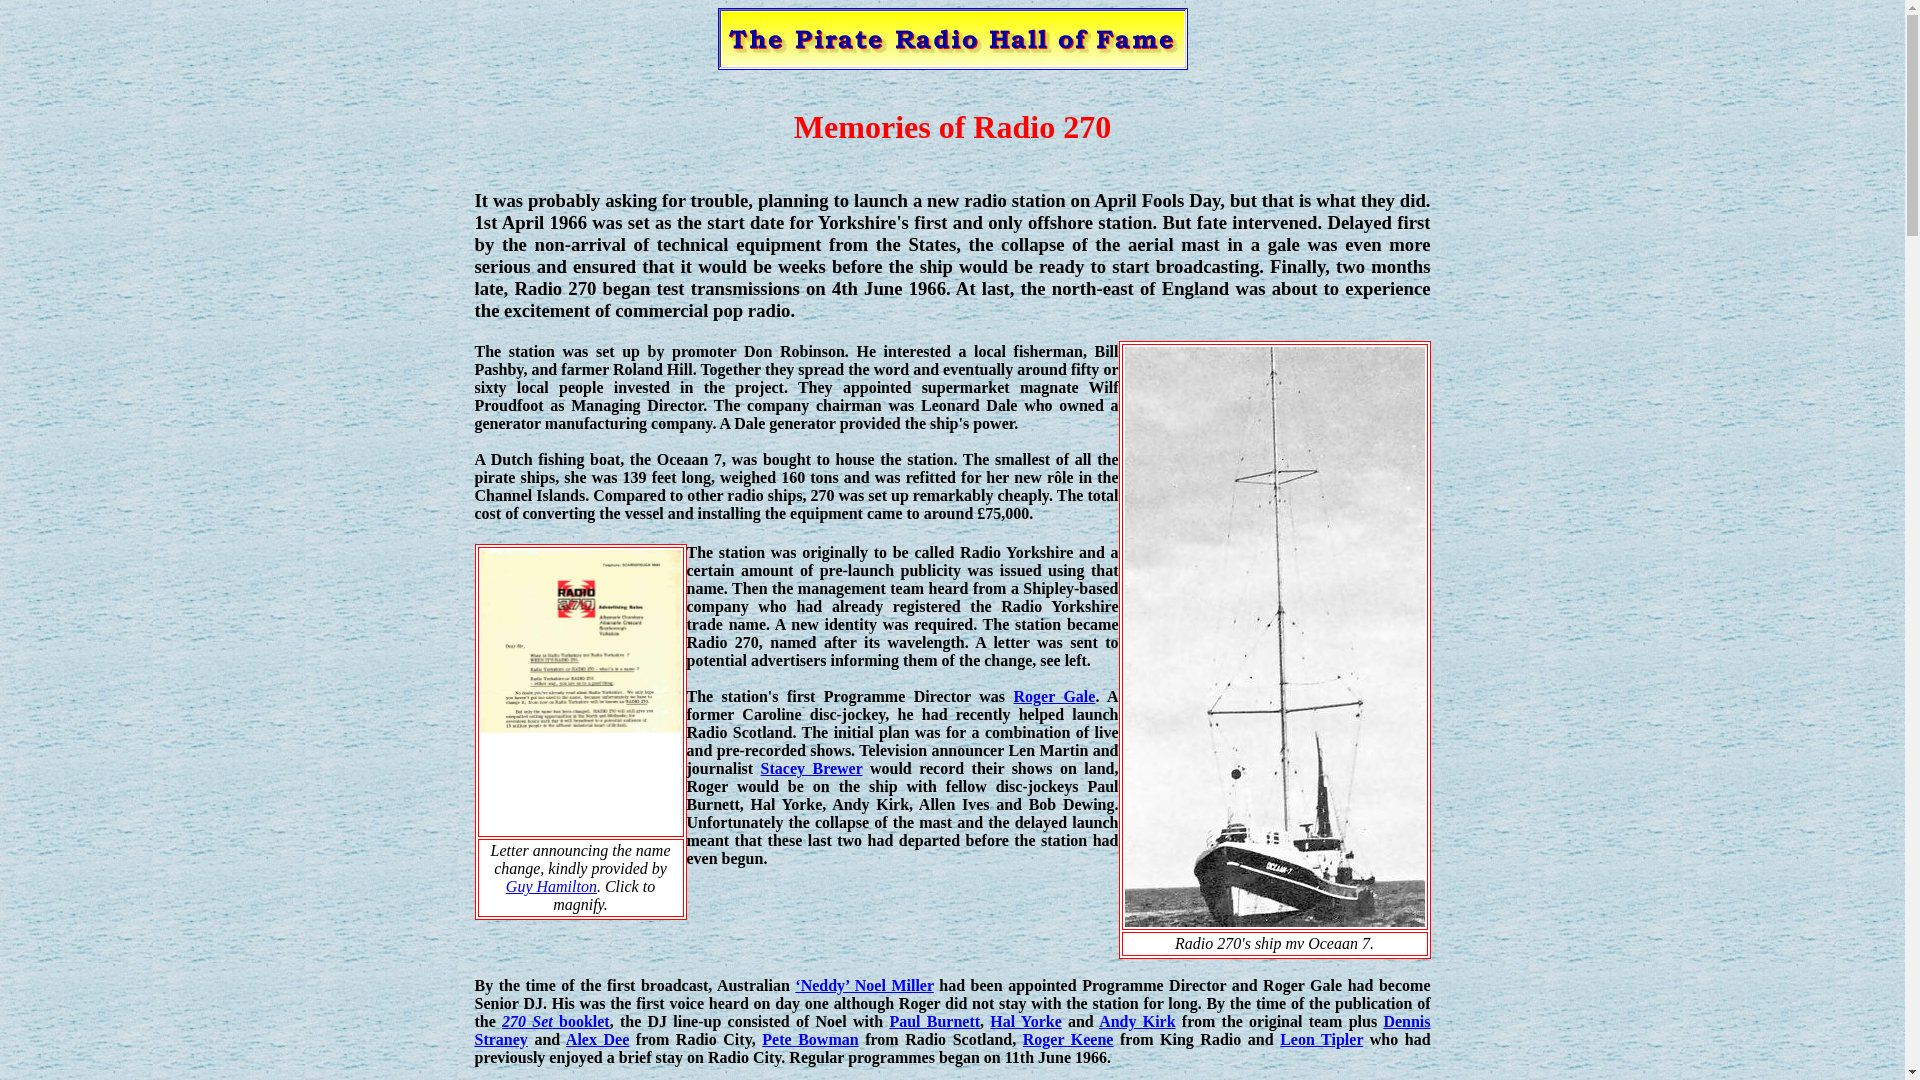 The height and width of the screenshot is (1080, 1920). What do you see at coordinates (1322, 1039) in the screenshot?
I see `Leon Tipler` at bounding box center [1322, 1039].